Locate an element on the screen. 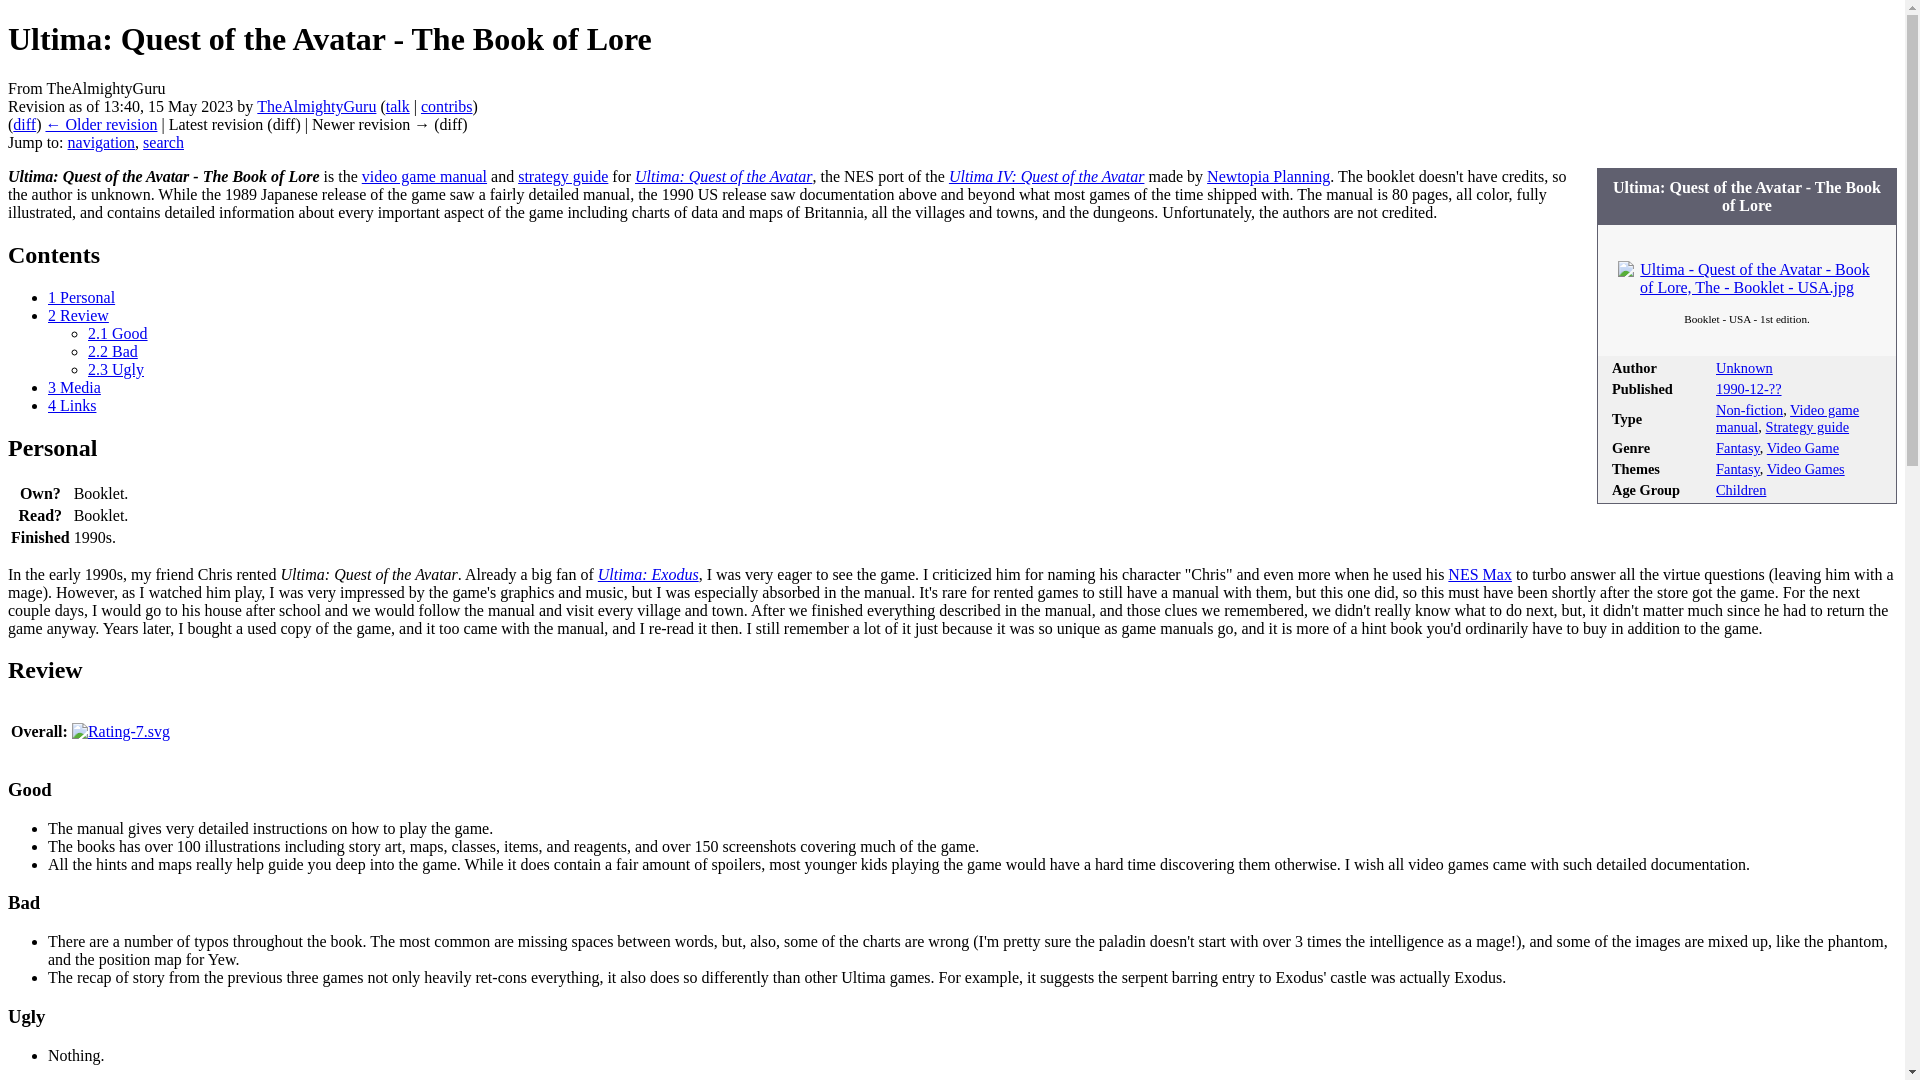 The width and height of the screenshot is (1920, 1080). NES Max is located at coordinates (1480, 574).